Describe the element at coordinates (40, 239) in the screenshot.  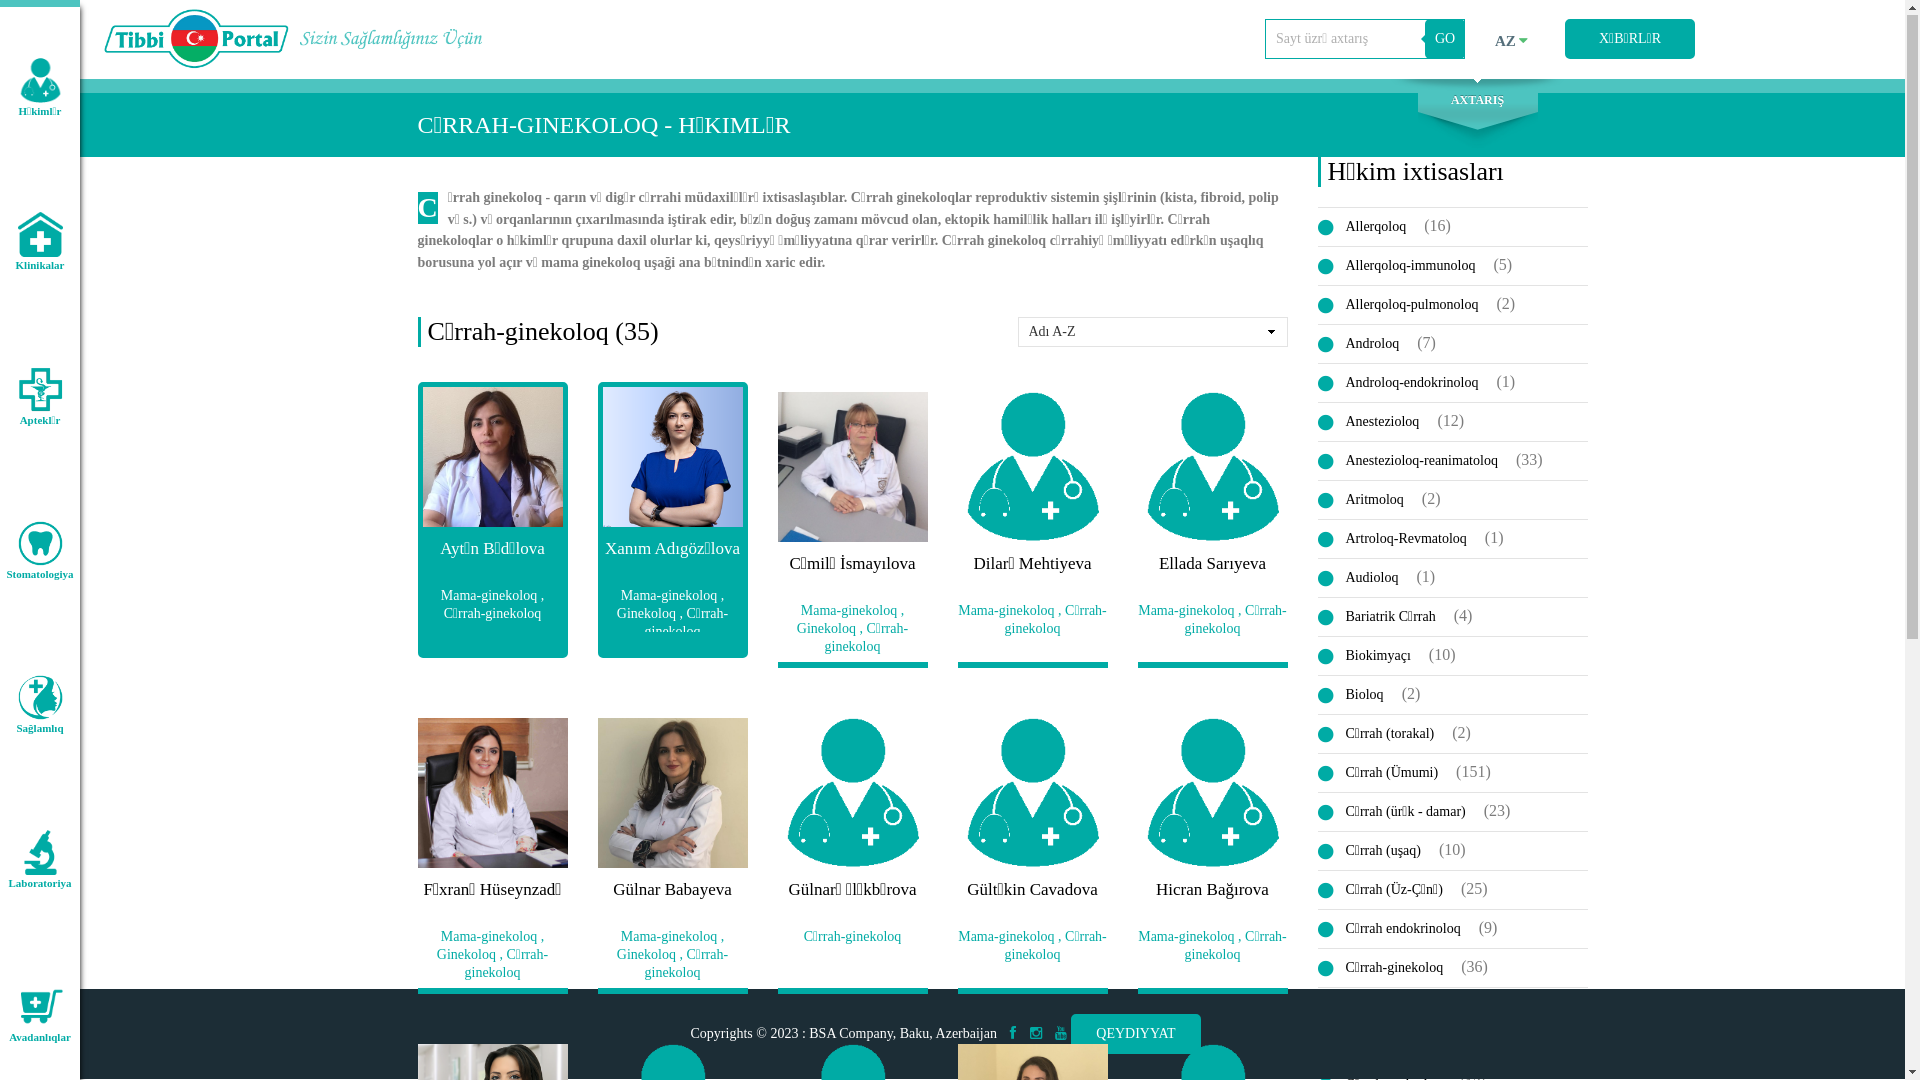
I see `Klinikalar` at that location.